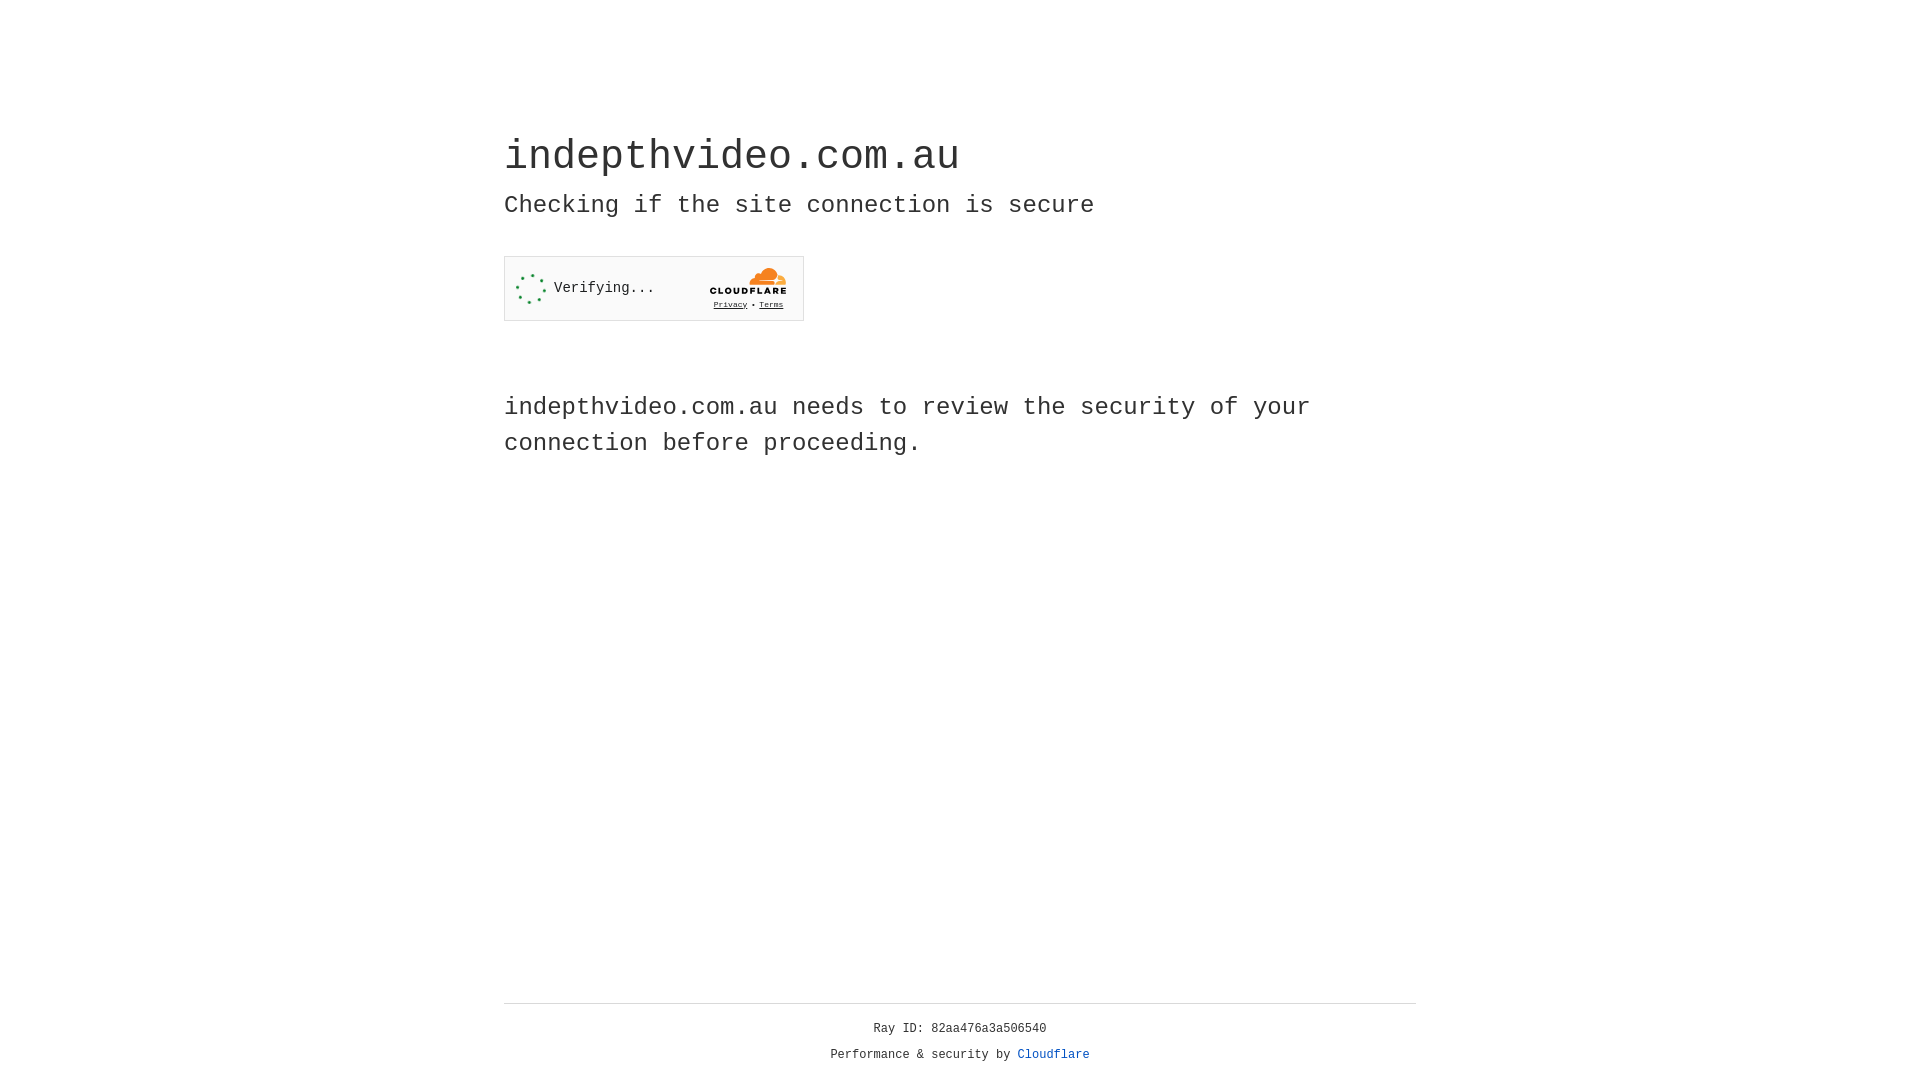 This screenshot has height=1080, width=1920. I want to click on Widget containing a Cloudflare security challenge, so click(654, 288).